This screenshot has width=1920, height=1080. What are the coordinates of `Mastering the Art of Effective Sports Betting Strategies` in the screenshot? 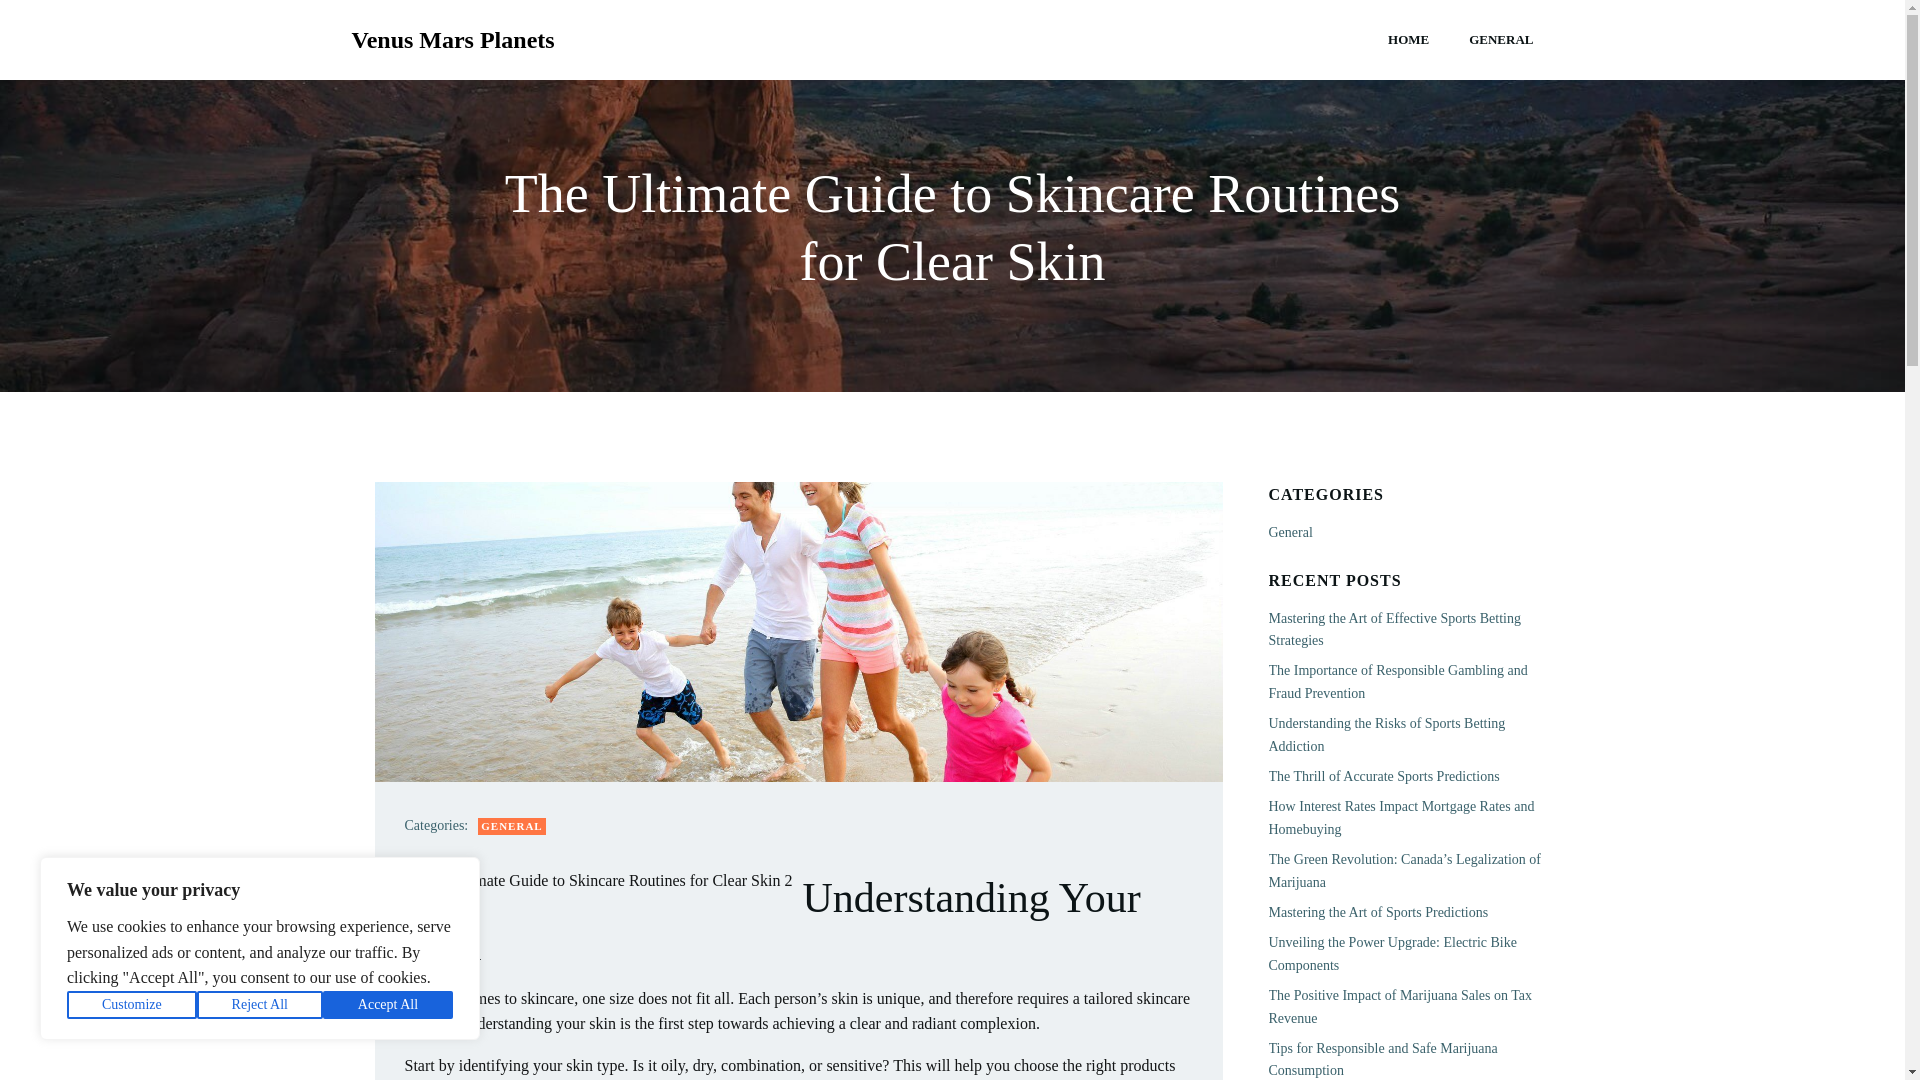 It's located at (1394, 630).